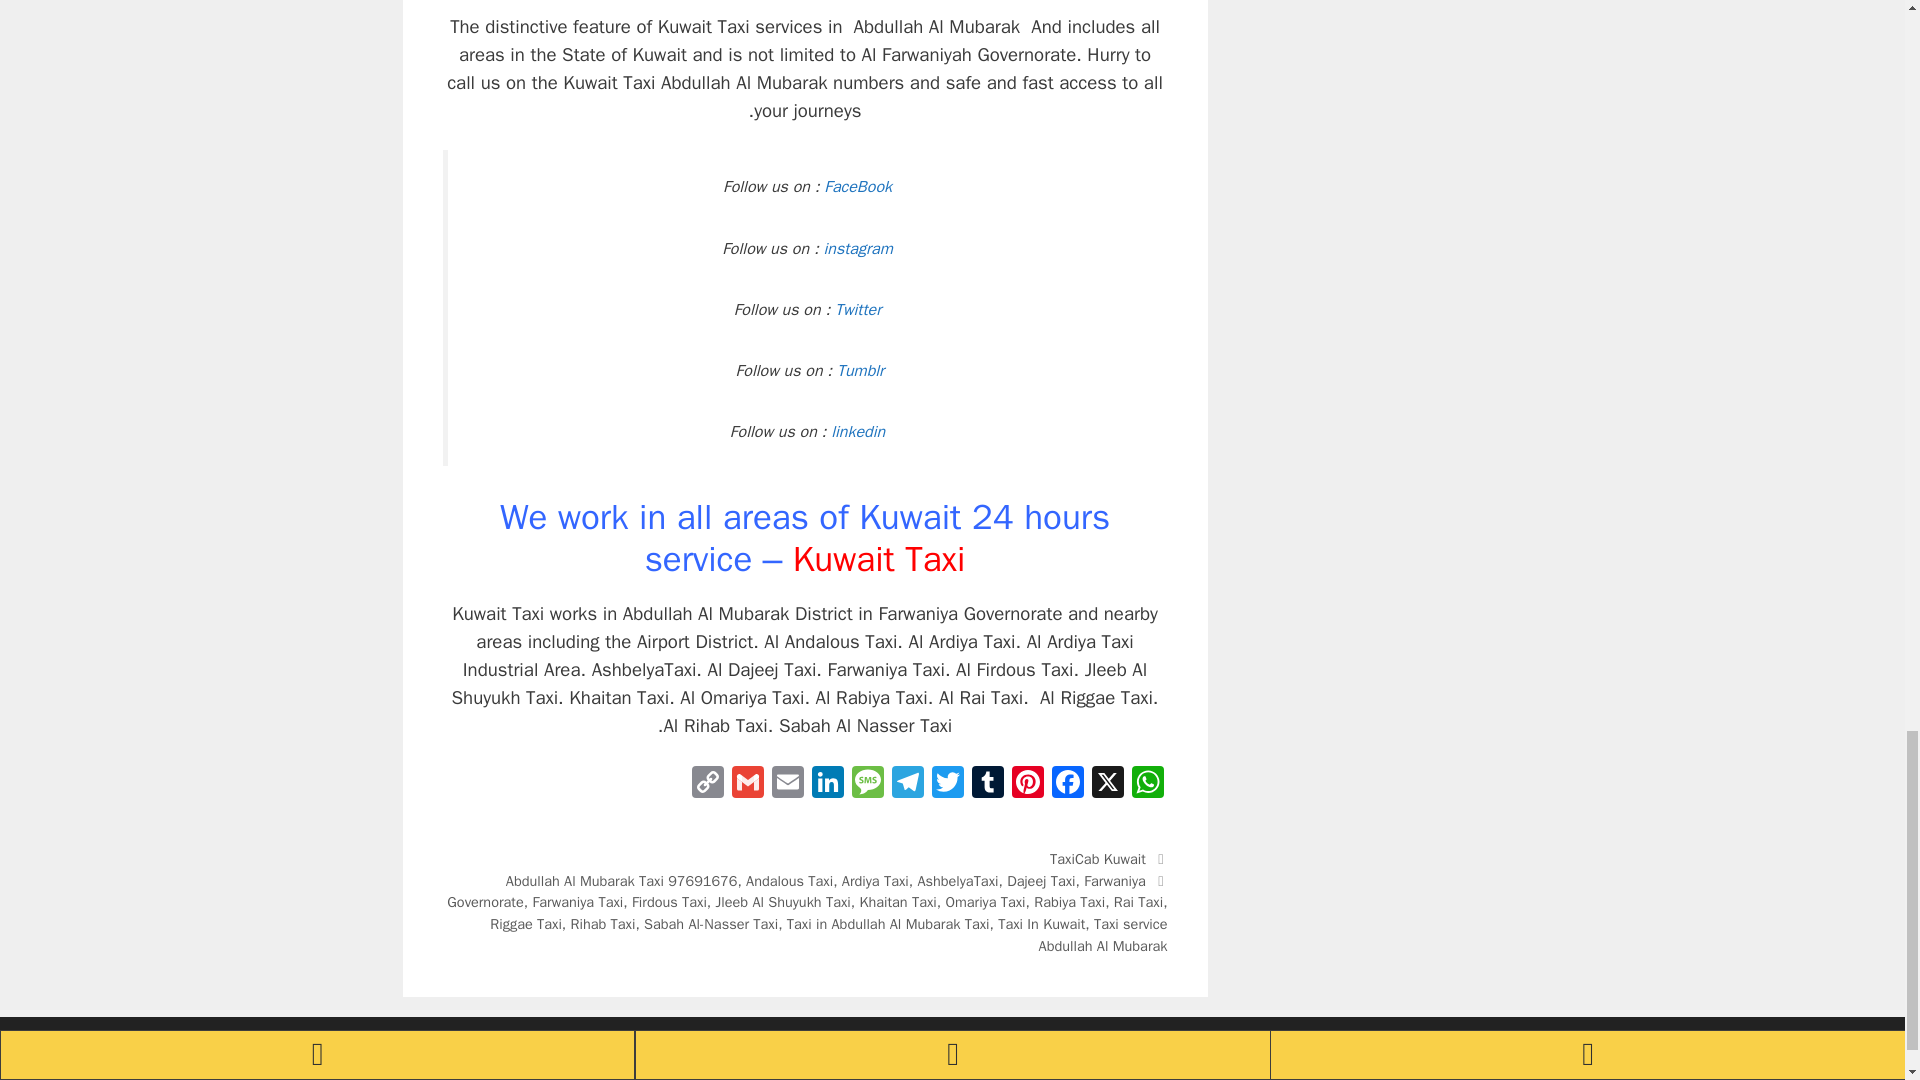 The width and height of the screenshot is (1920, 1080). Describe the element at coordinates (988, 784) in the screenshot. I see `Tumblr` at that location.